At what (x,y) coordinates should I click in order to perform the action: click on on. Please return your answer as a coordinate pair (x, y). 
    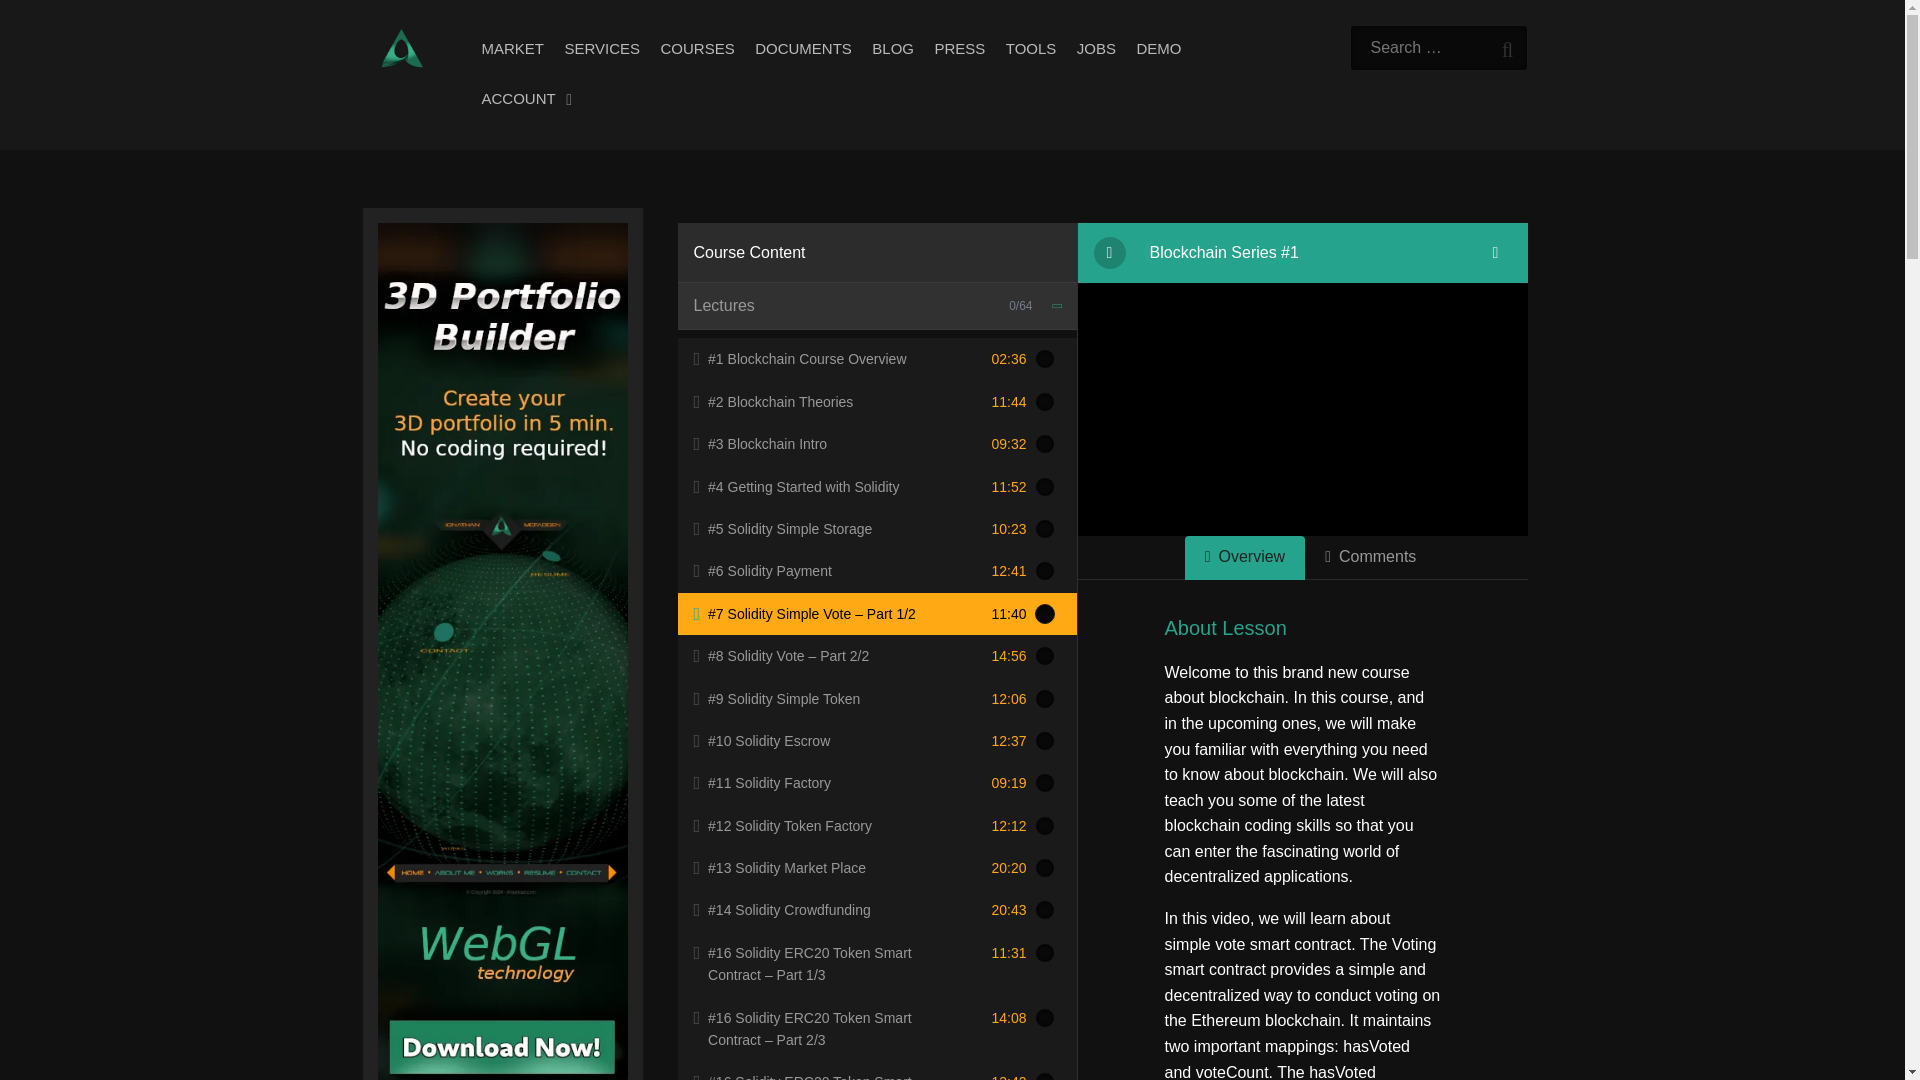
    Looking at the image, I should click on (1044, 528).